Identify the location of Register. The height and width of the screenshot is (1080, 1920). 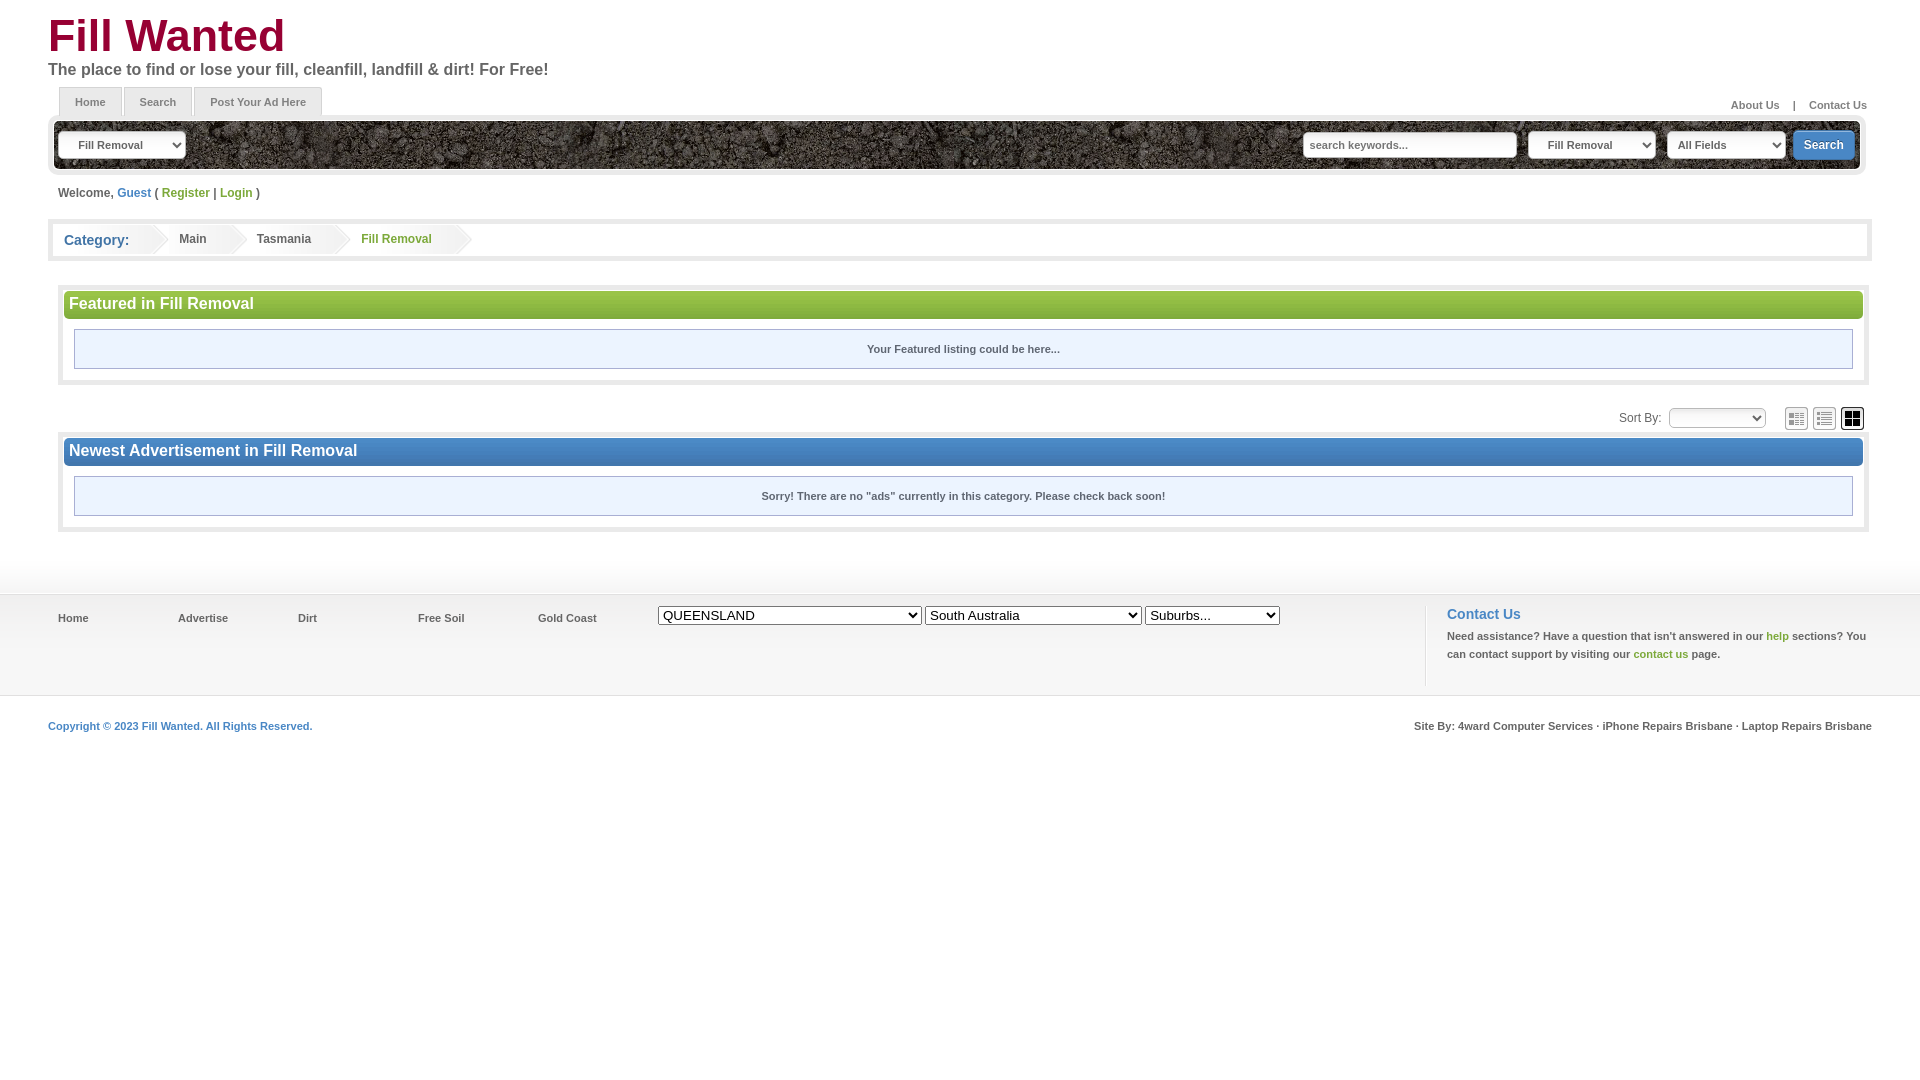
(186, 193).